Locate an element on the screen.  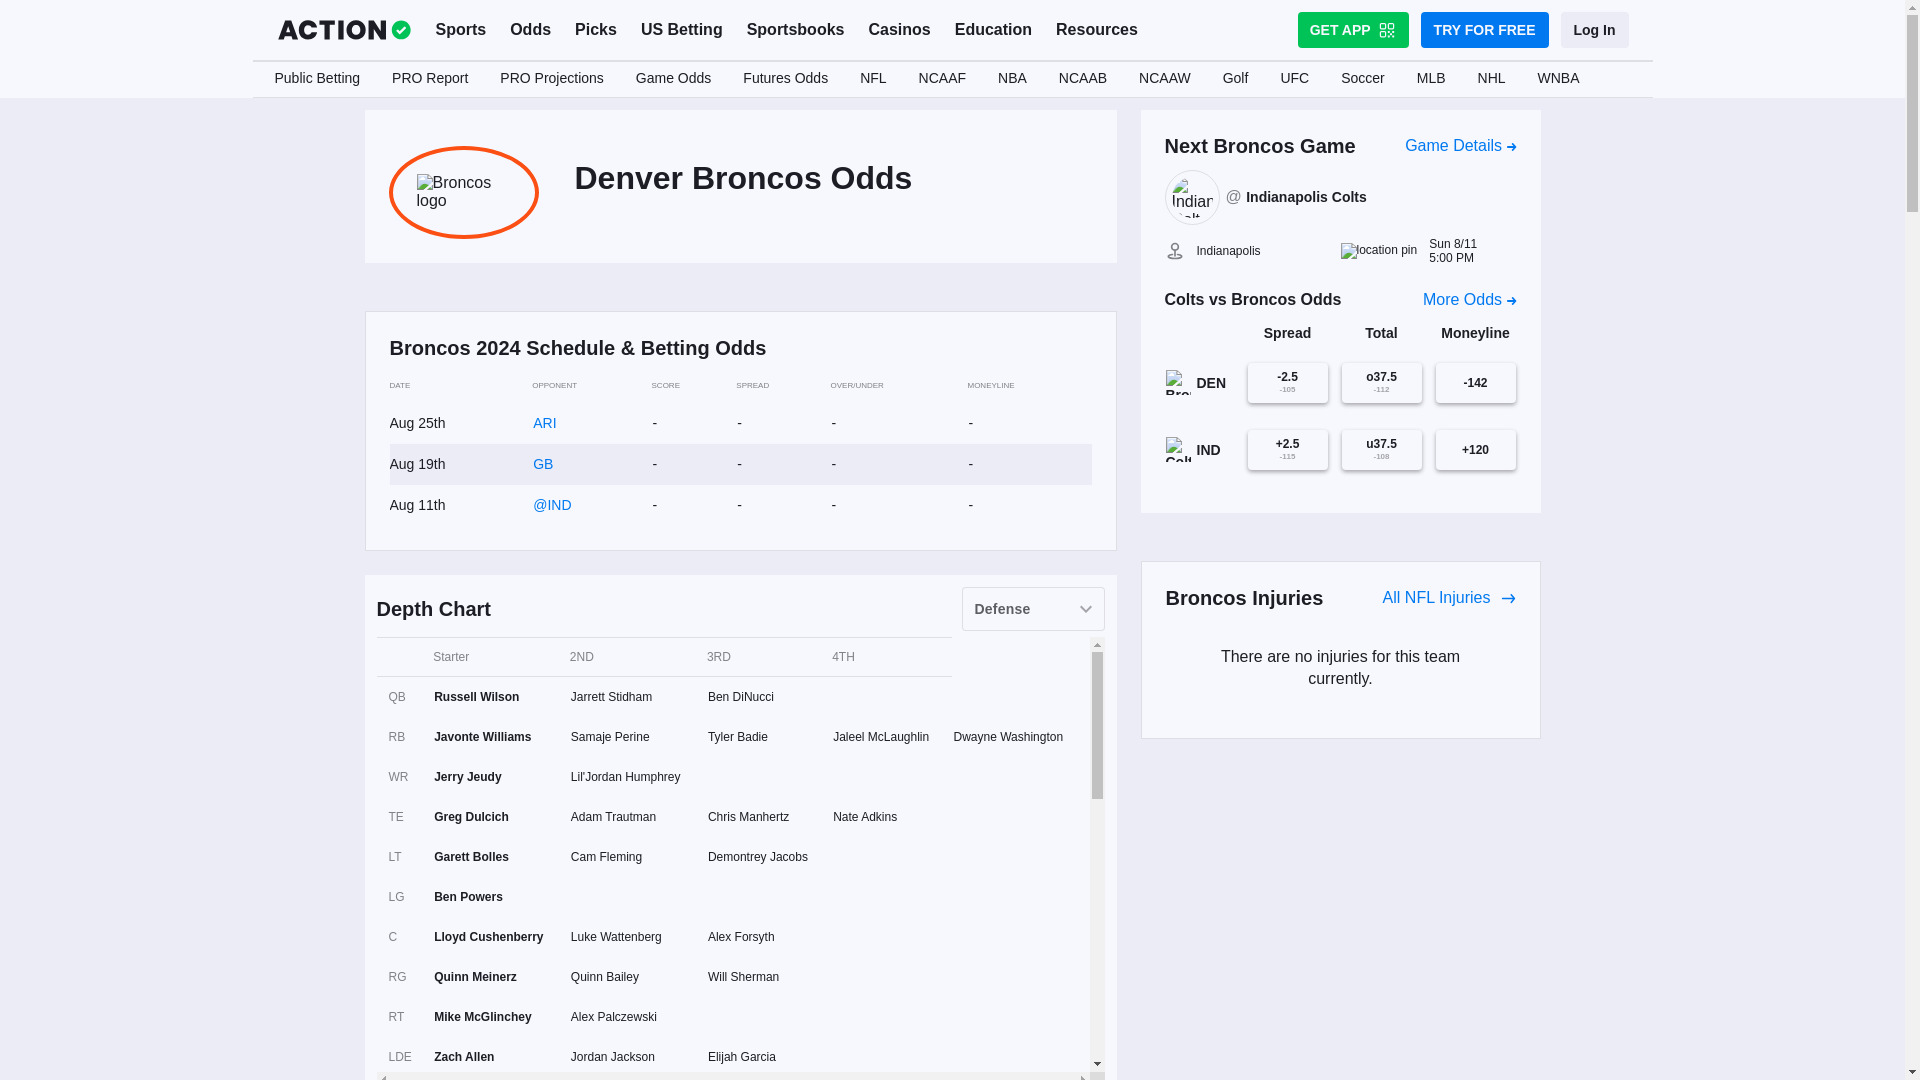
UFC is located at coordinates (1294, 79).